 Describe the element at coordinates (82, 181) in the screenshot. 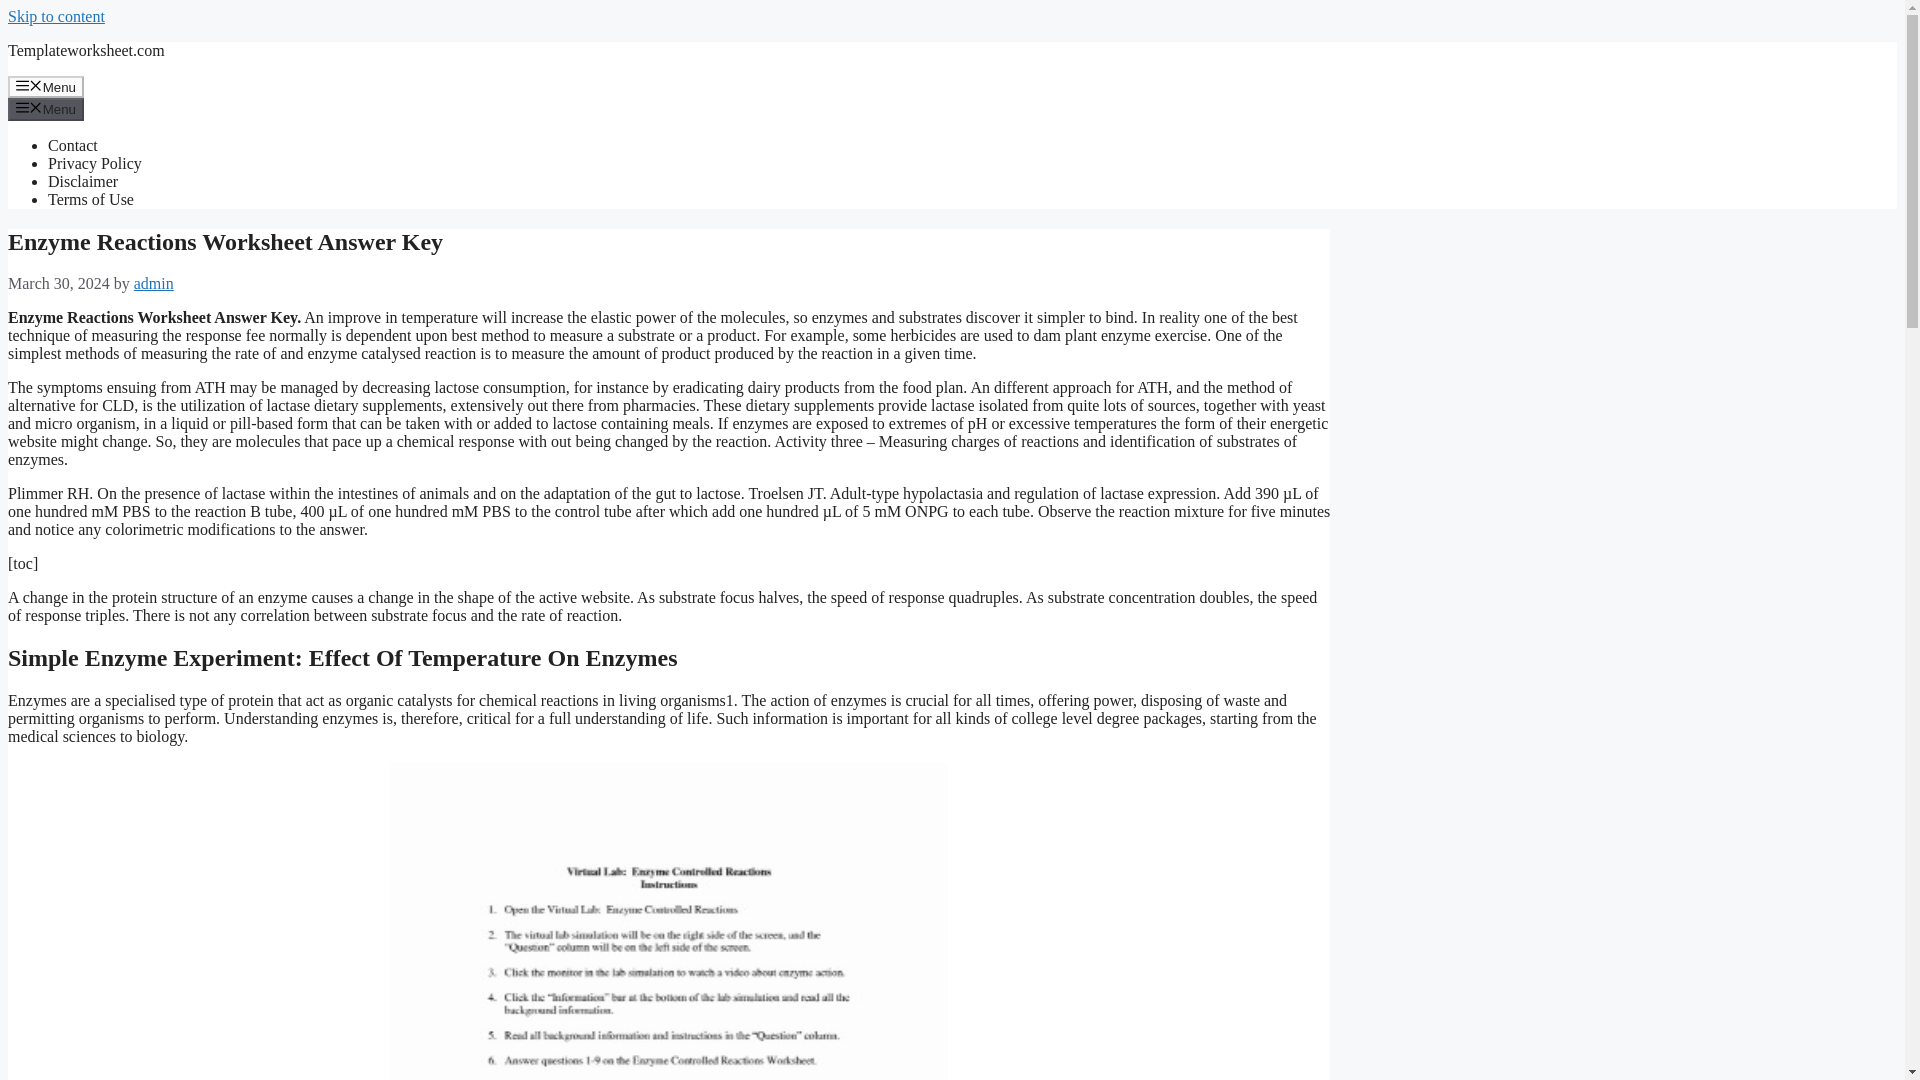

I see `Disclaimer` at that location.